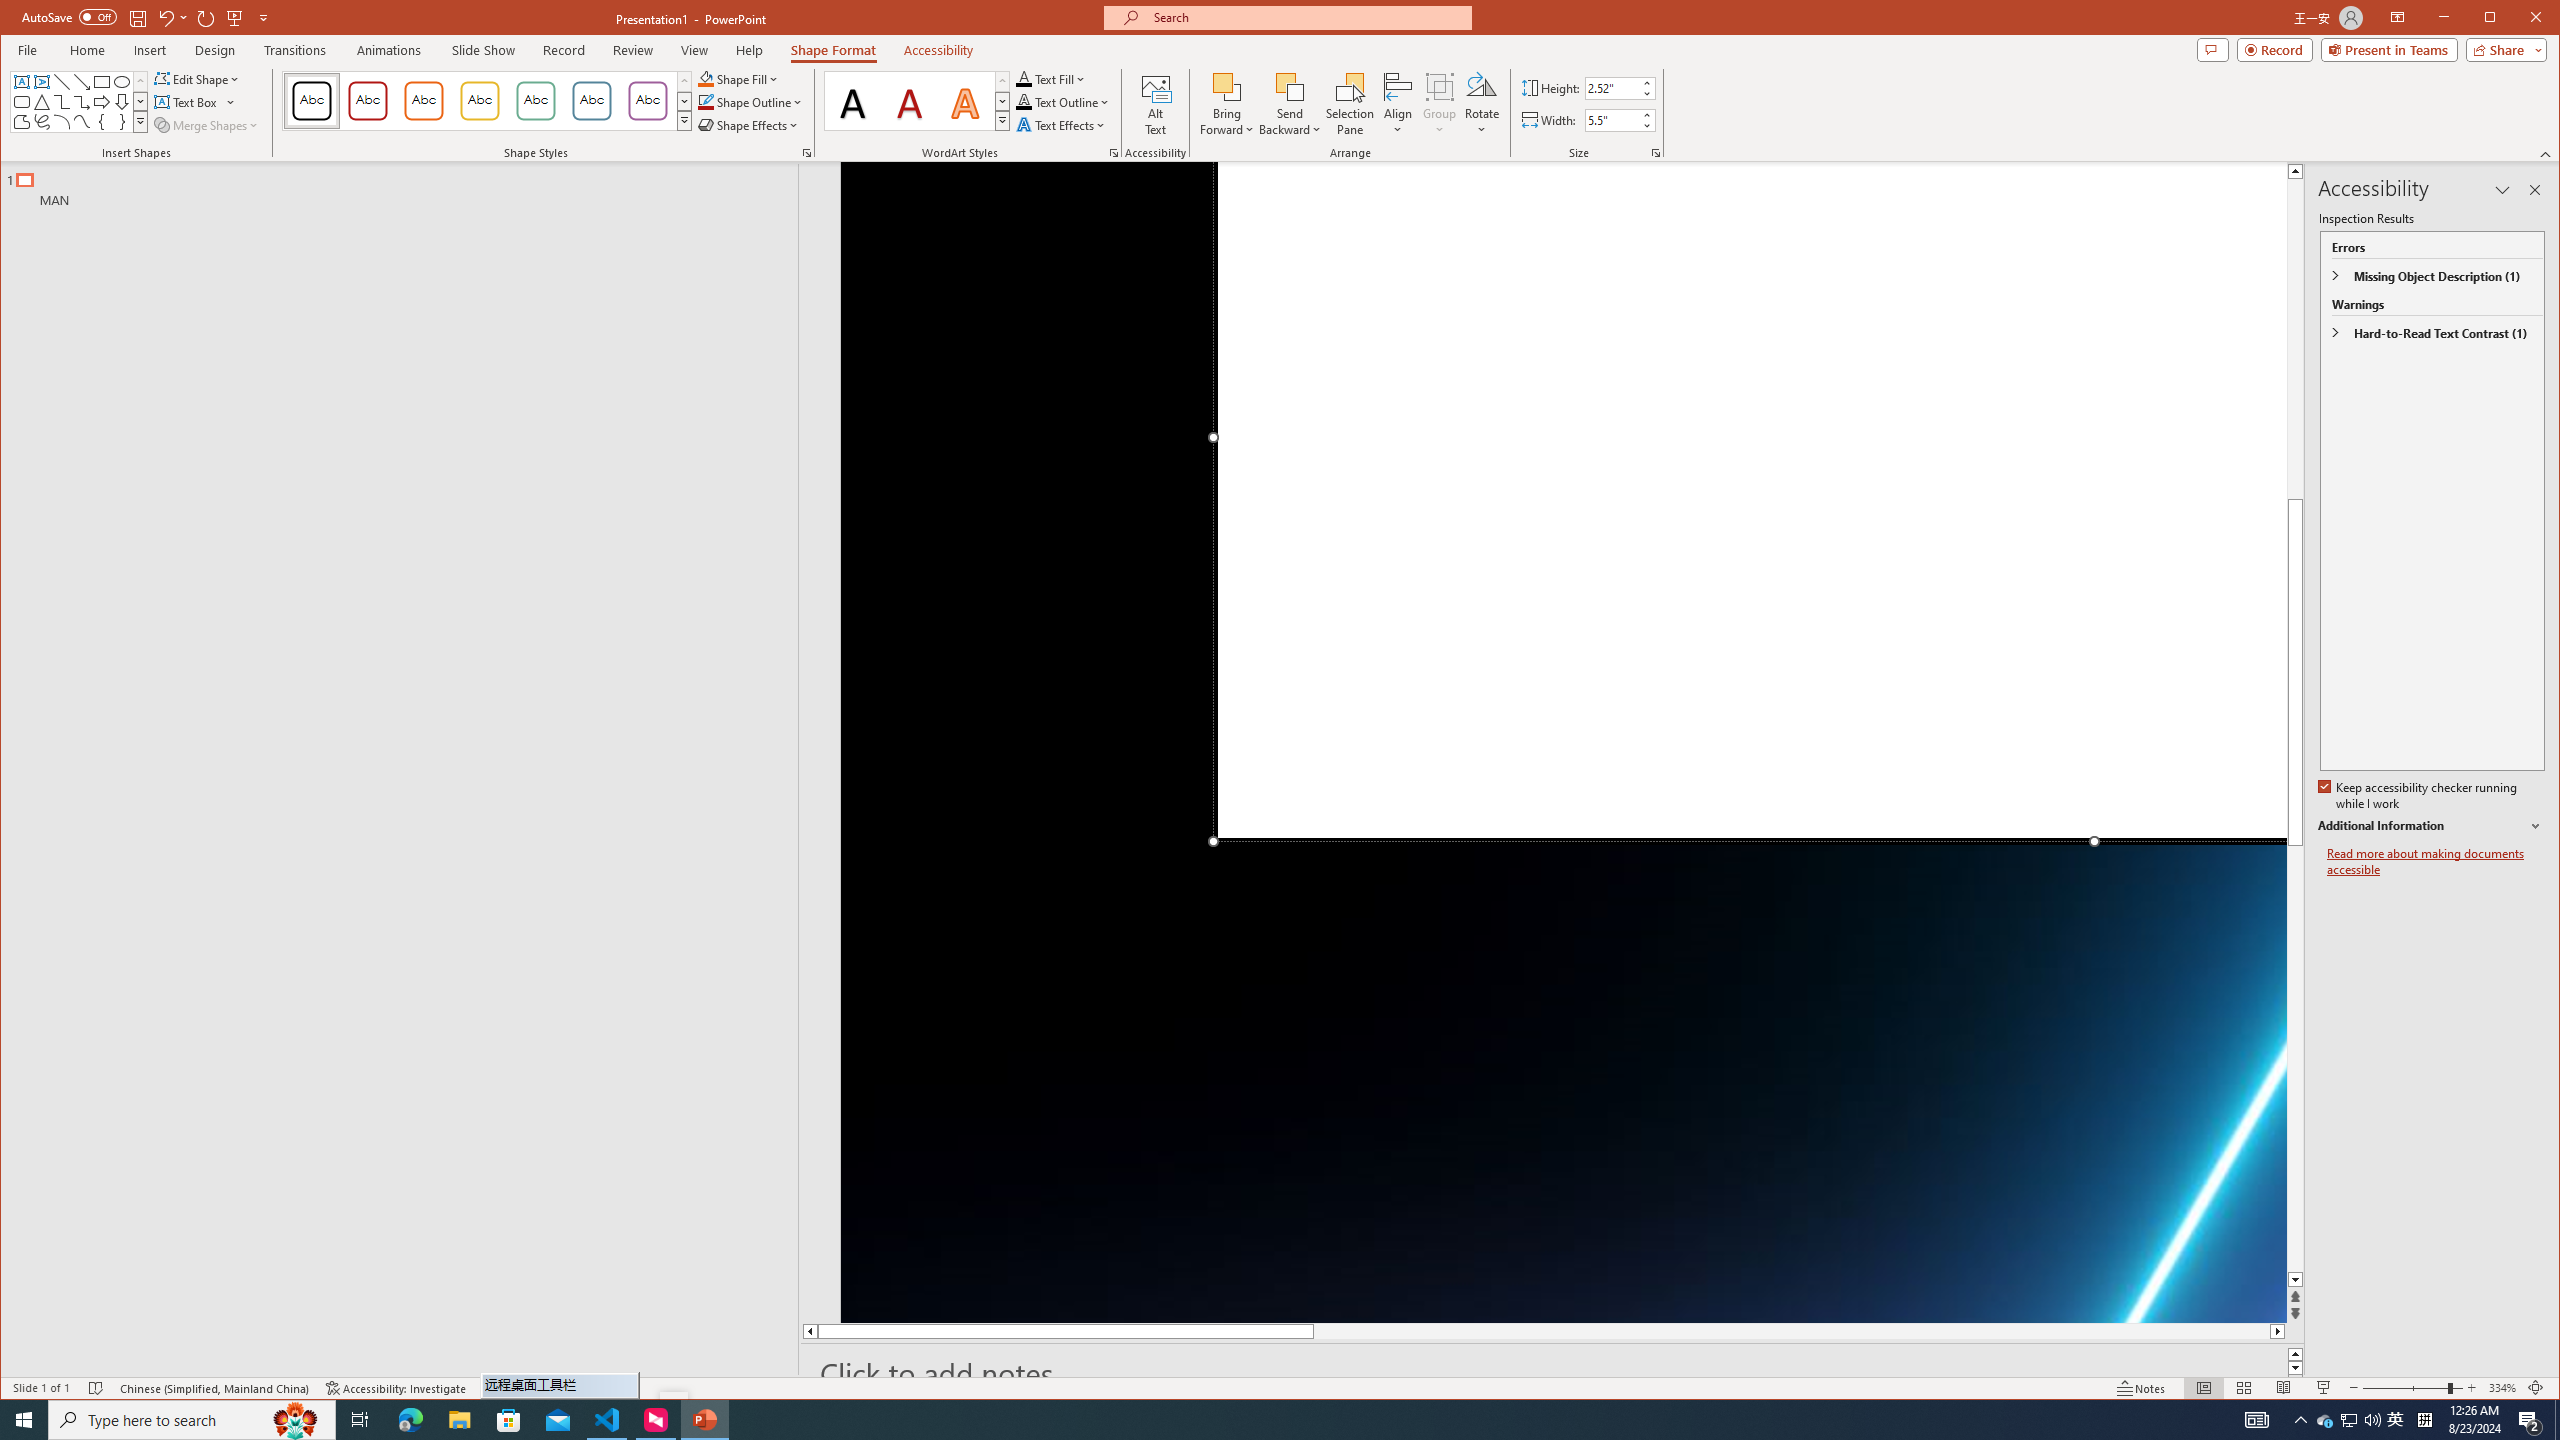 The height and width of the screenshot is (1440, 2560). What do you see at coordinates (208, 124) in the screenshot?
I see `Merge Shapes` at bounding box center [208, 124].